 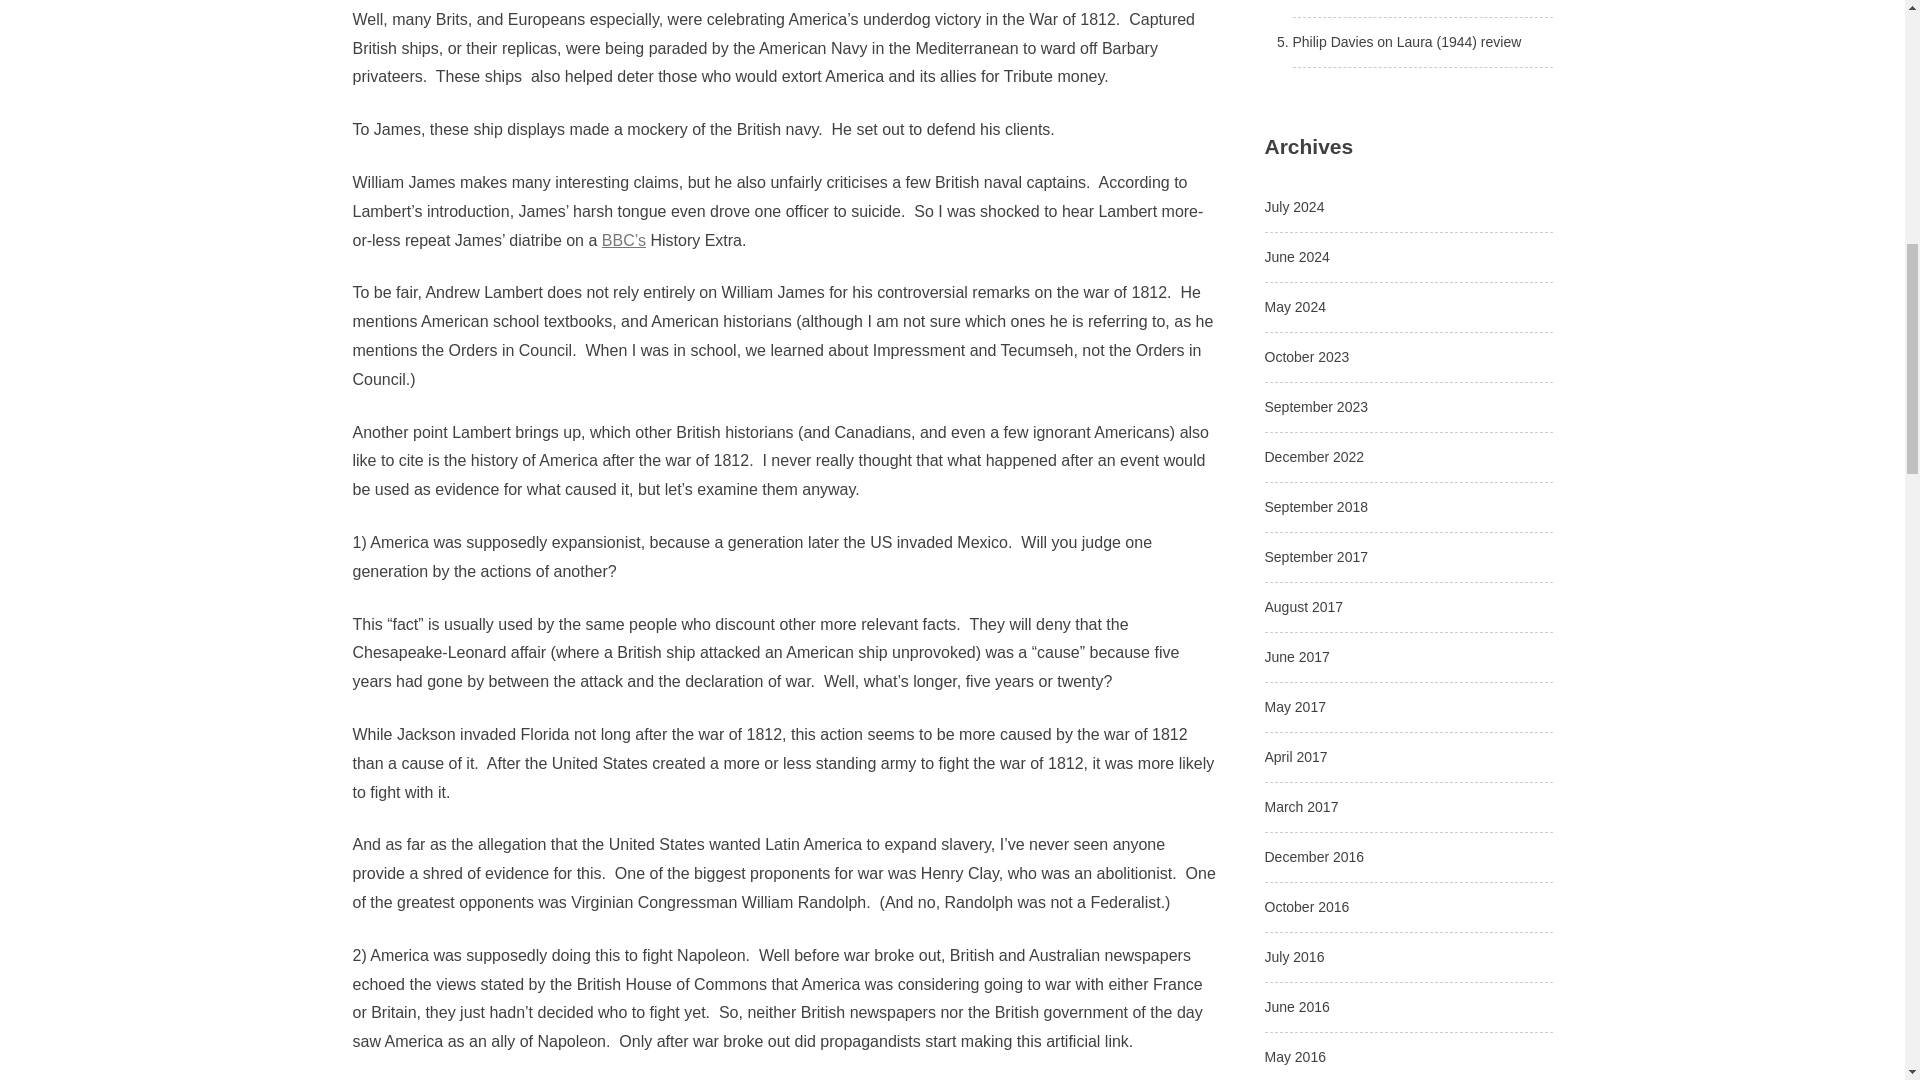 What do you see at coordinates (1296, 657) in the screenshot?
I see `June 2017` at bounding box center [1296, 657].